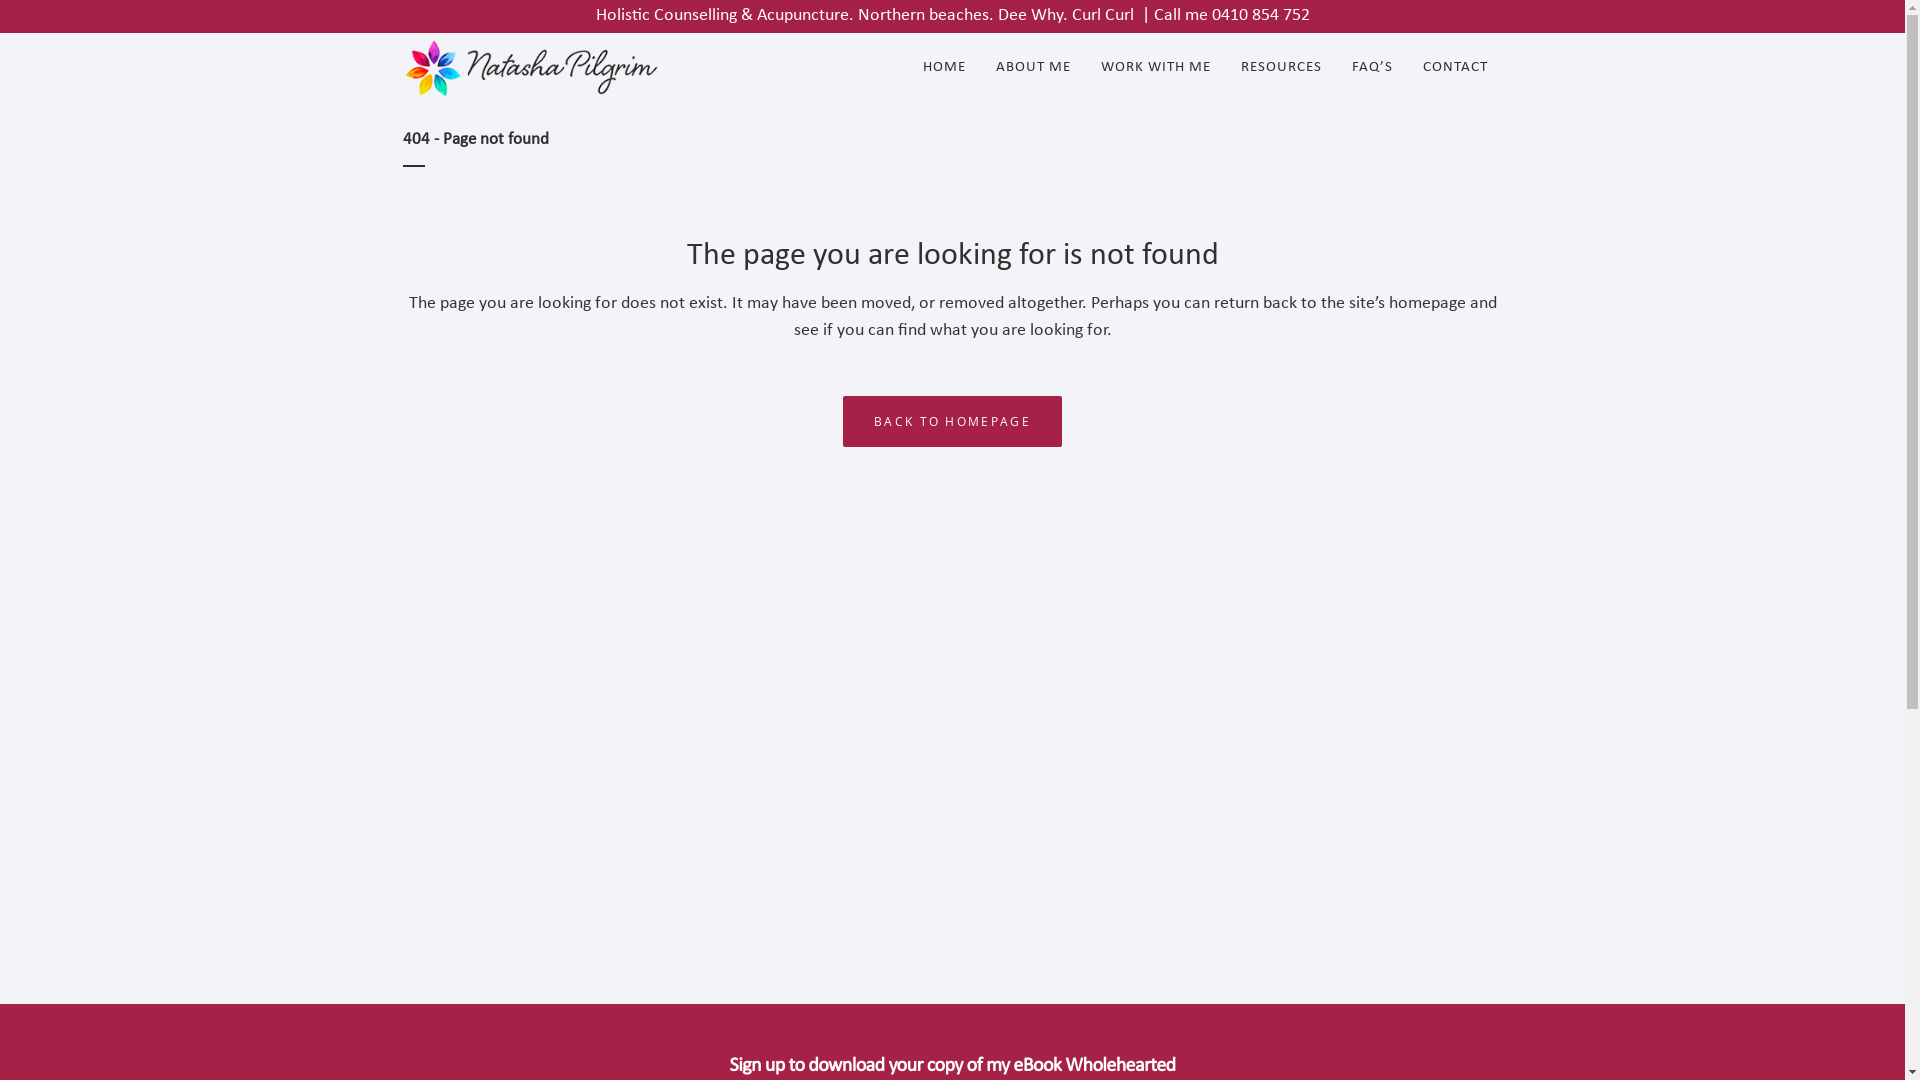 Image resolution: width=1920 pixels, height=1080 pixels. What do you see at coordinates (944, 68) in the screenshot?
I see `HOME` at bounding box center [944, 68].